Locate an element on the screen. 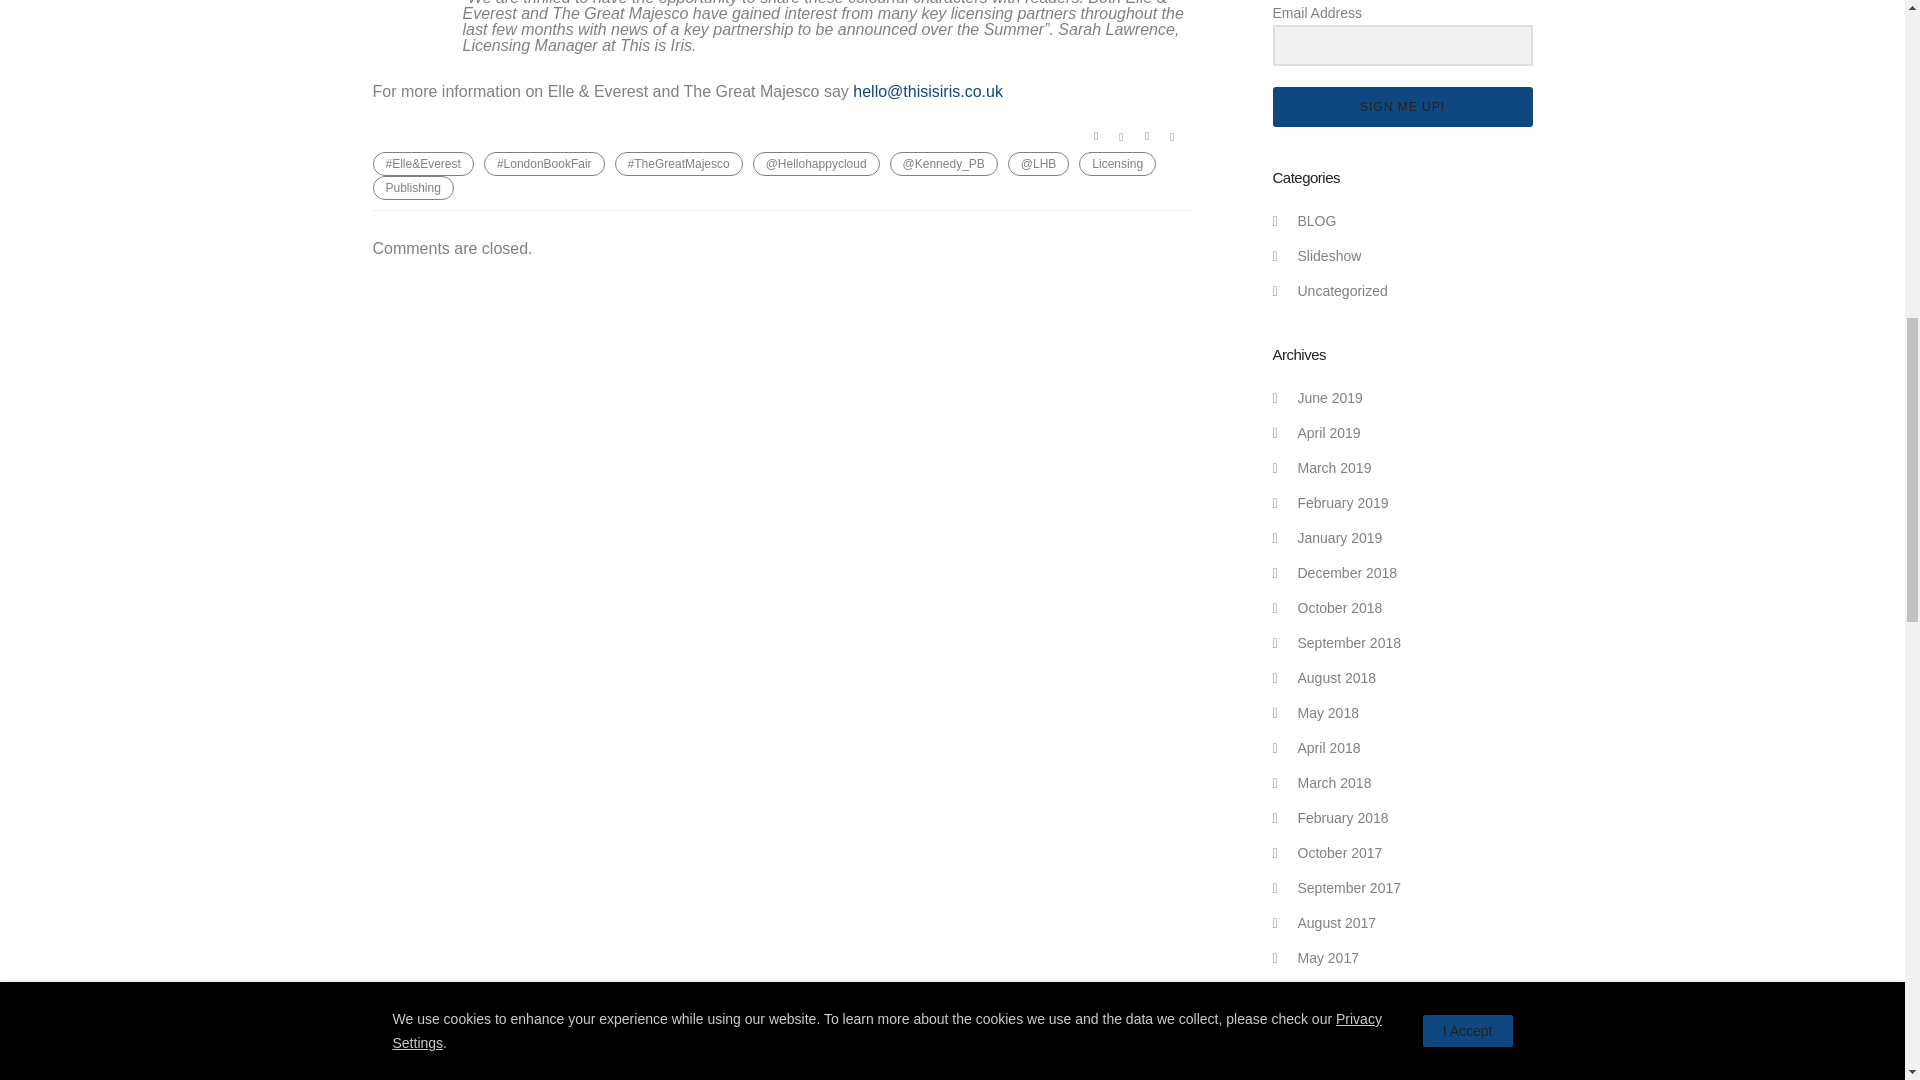  Licensing is located at coordinates (1117, 164).